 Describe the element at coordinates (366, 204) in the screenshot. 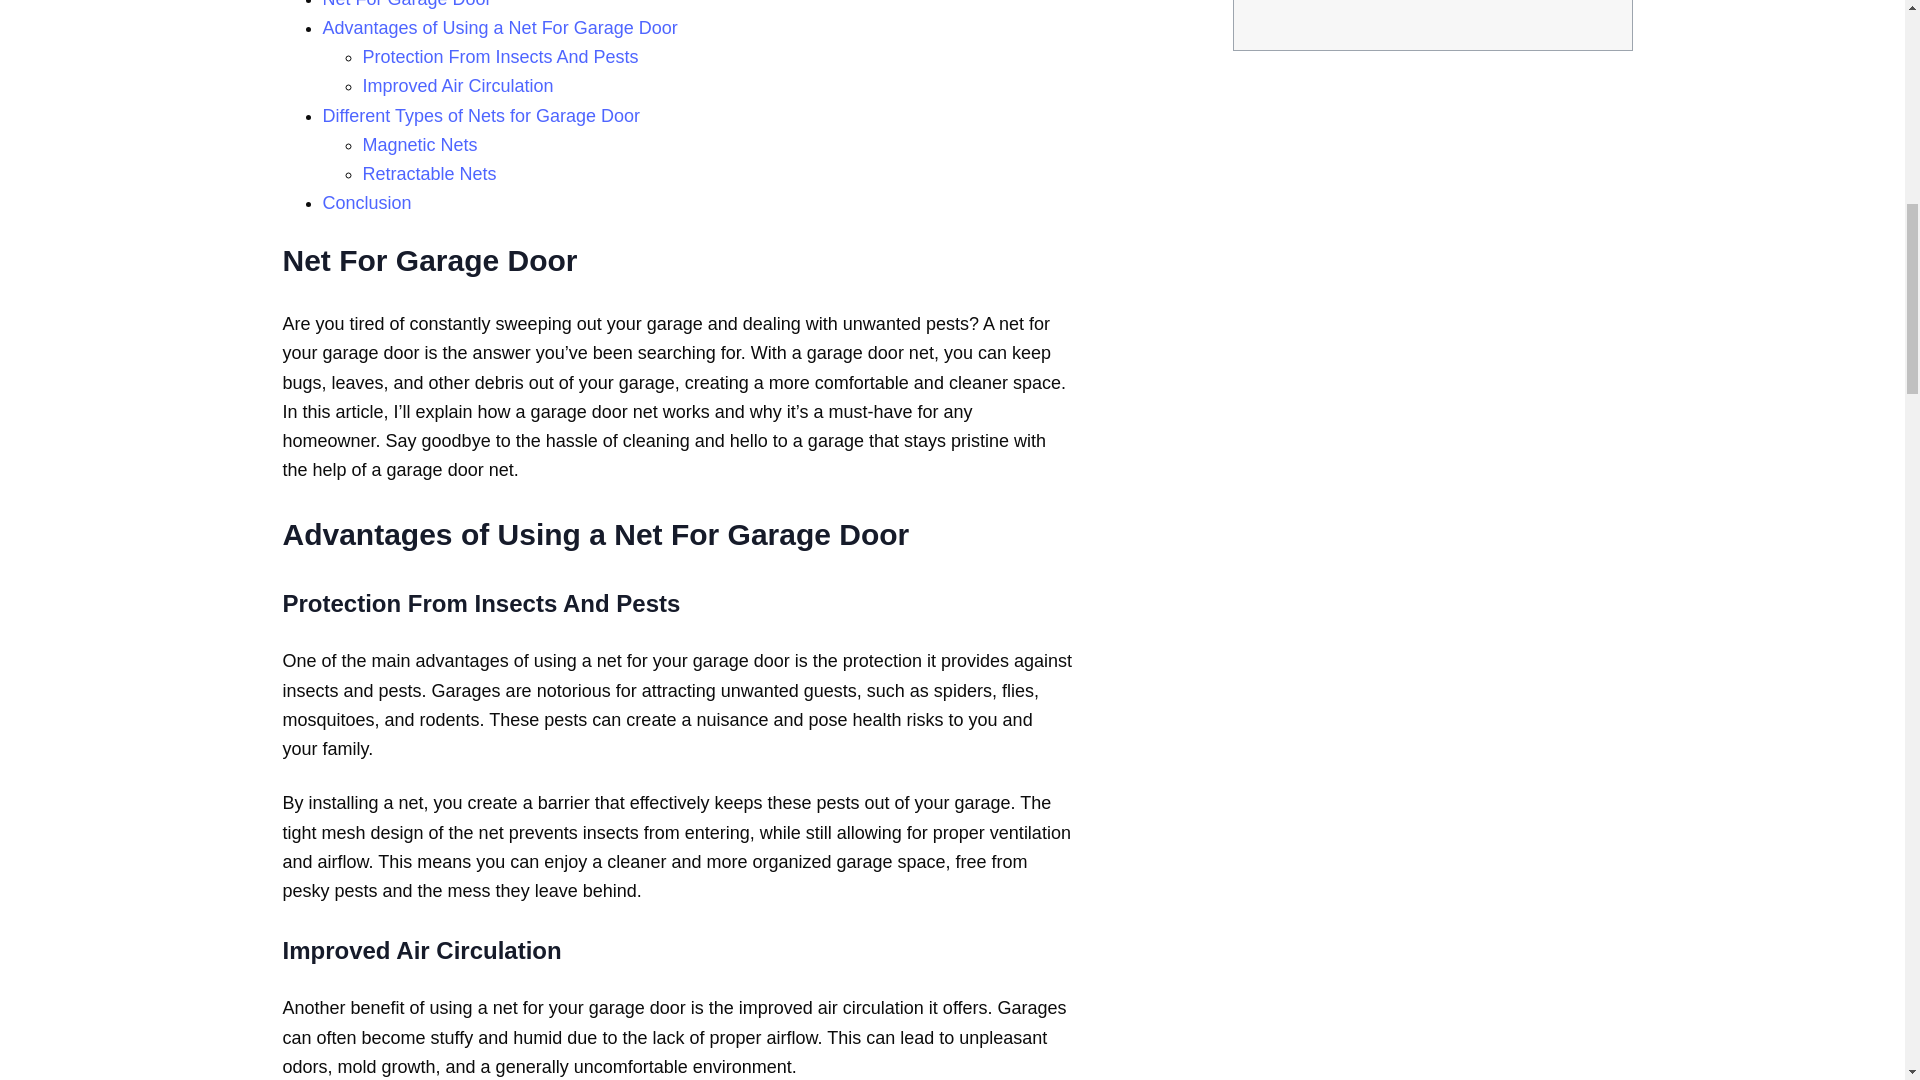

I see `Conclusion` at that location.